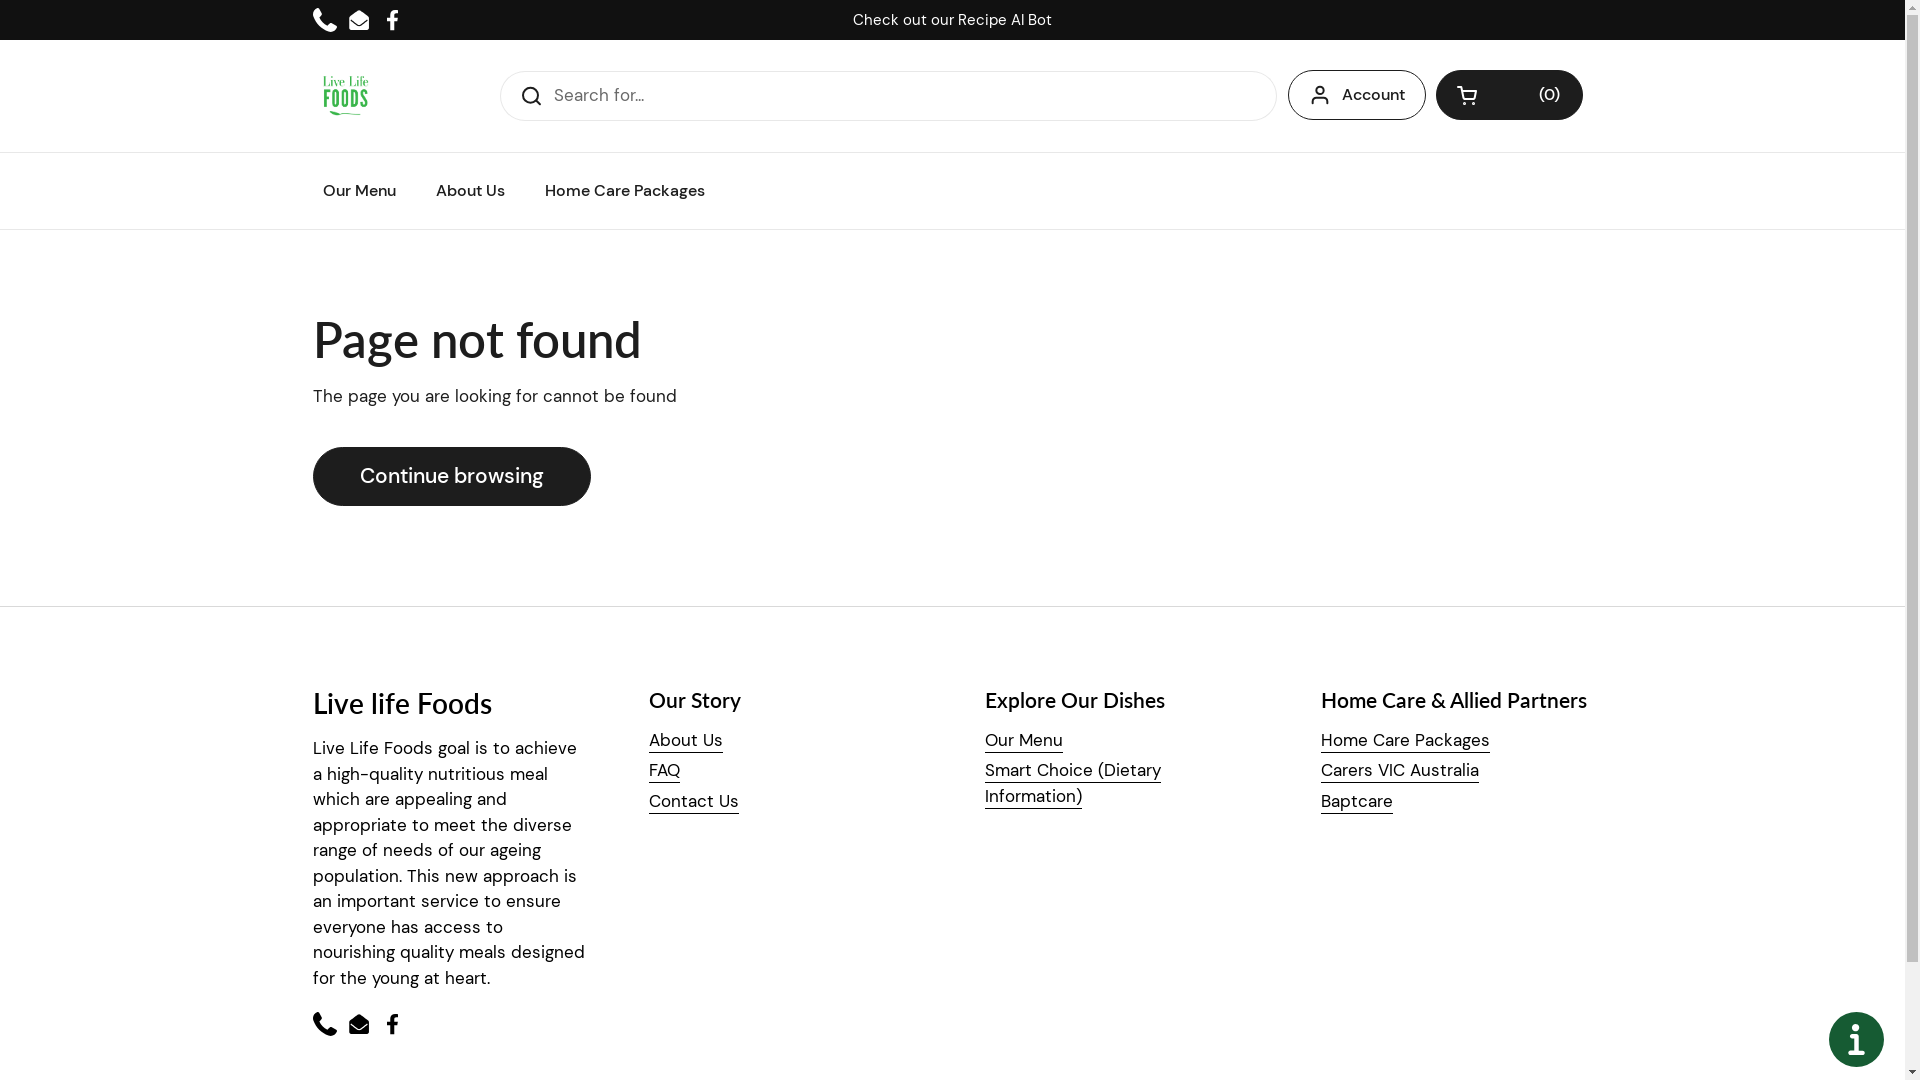 The image size is (1920, 1080). Describe the element at coordinates (664, 770) in the screenshot. I see `FAQ` at that location.